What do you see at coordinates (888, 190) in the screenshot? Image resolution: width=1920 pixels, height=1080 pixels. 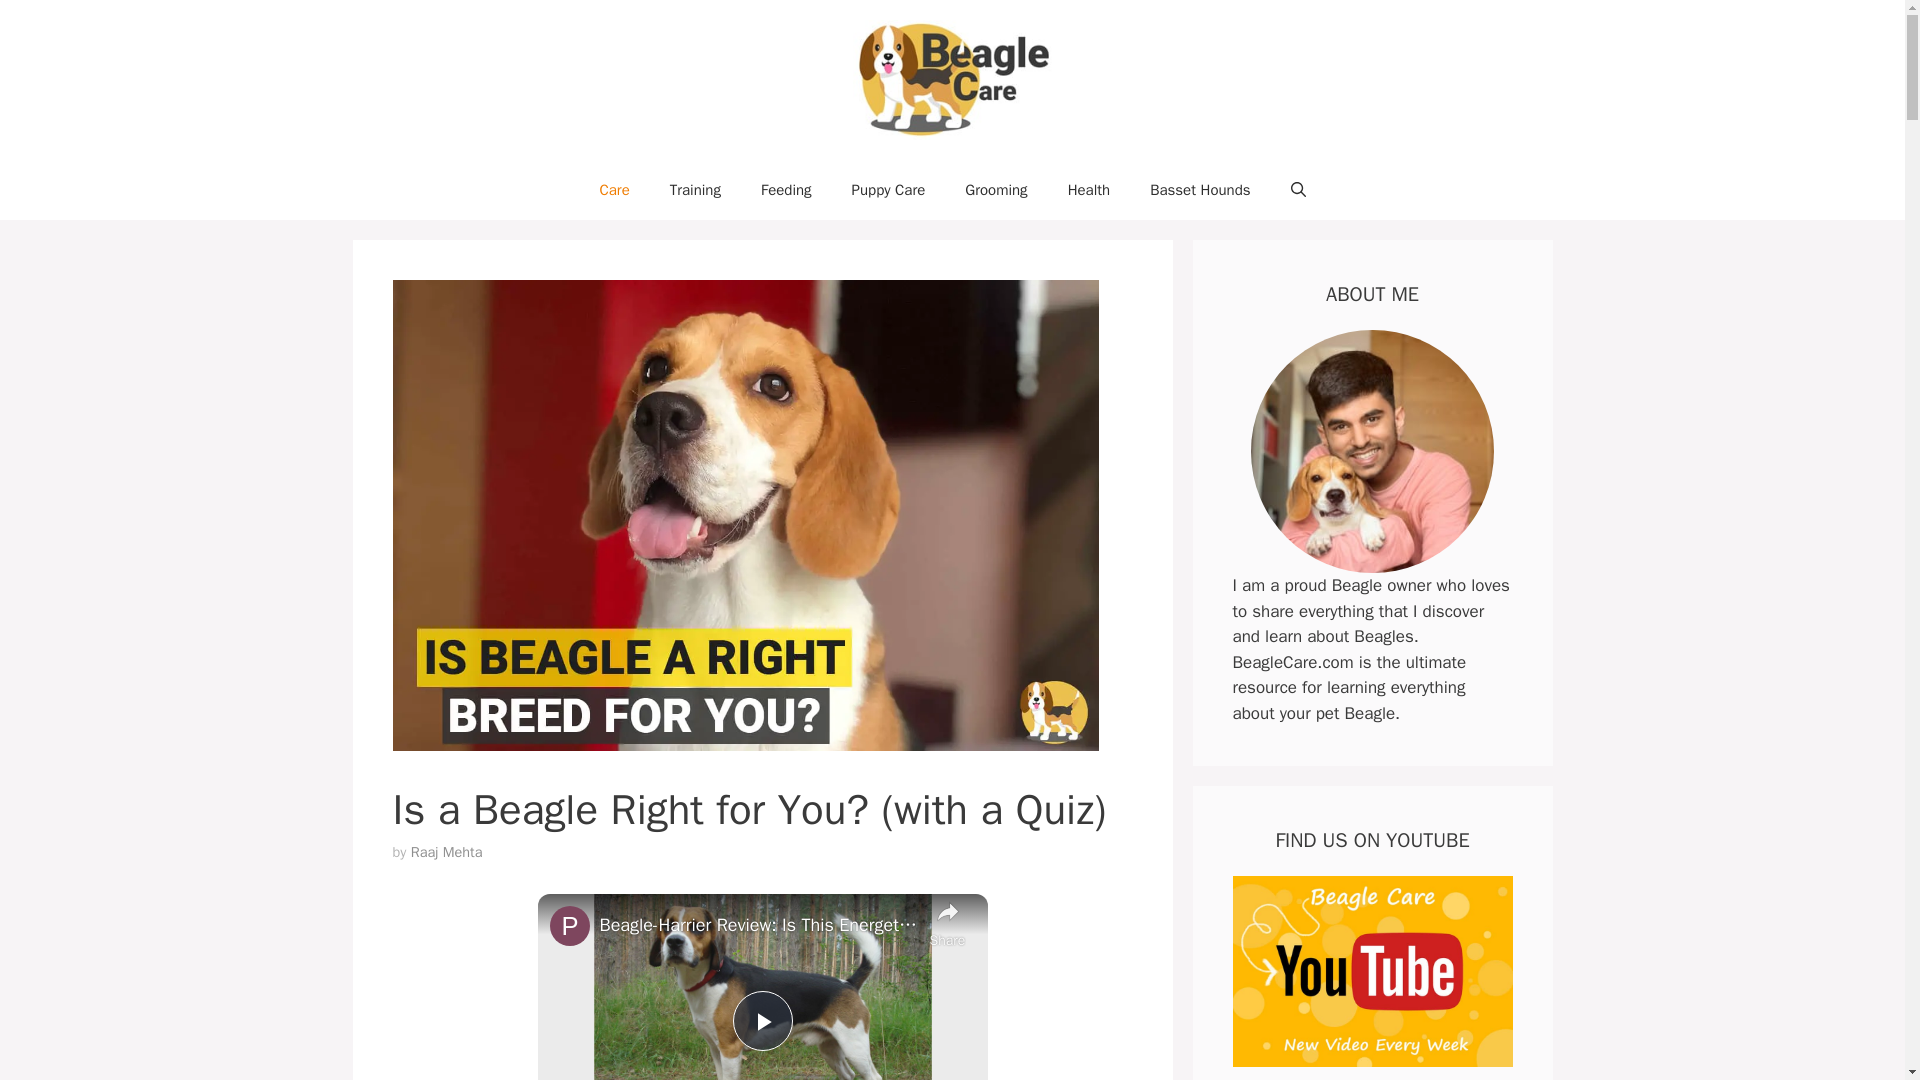 I see `Puppy Care` at bounding box center [888, 190].